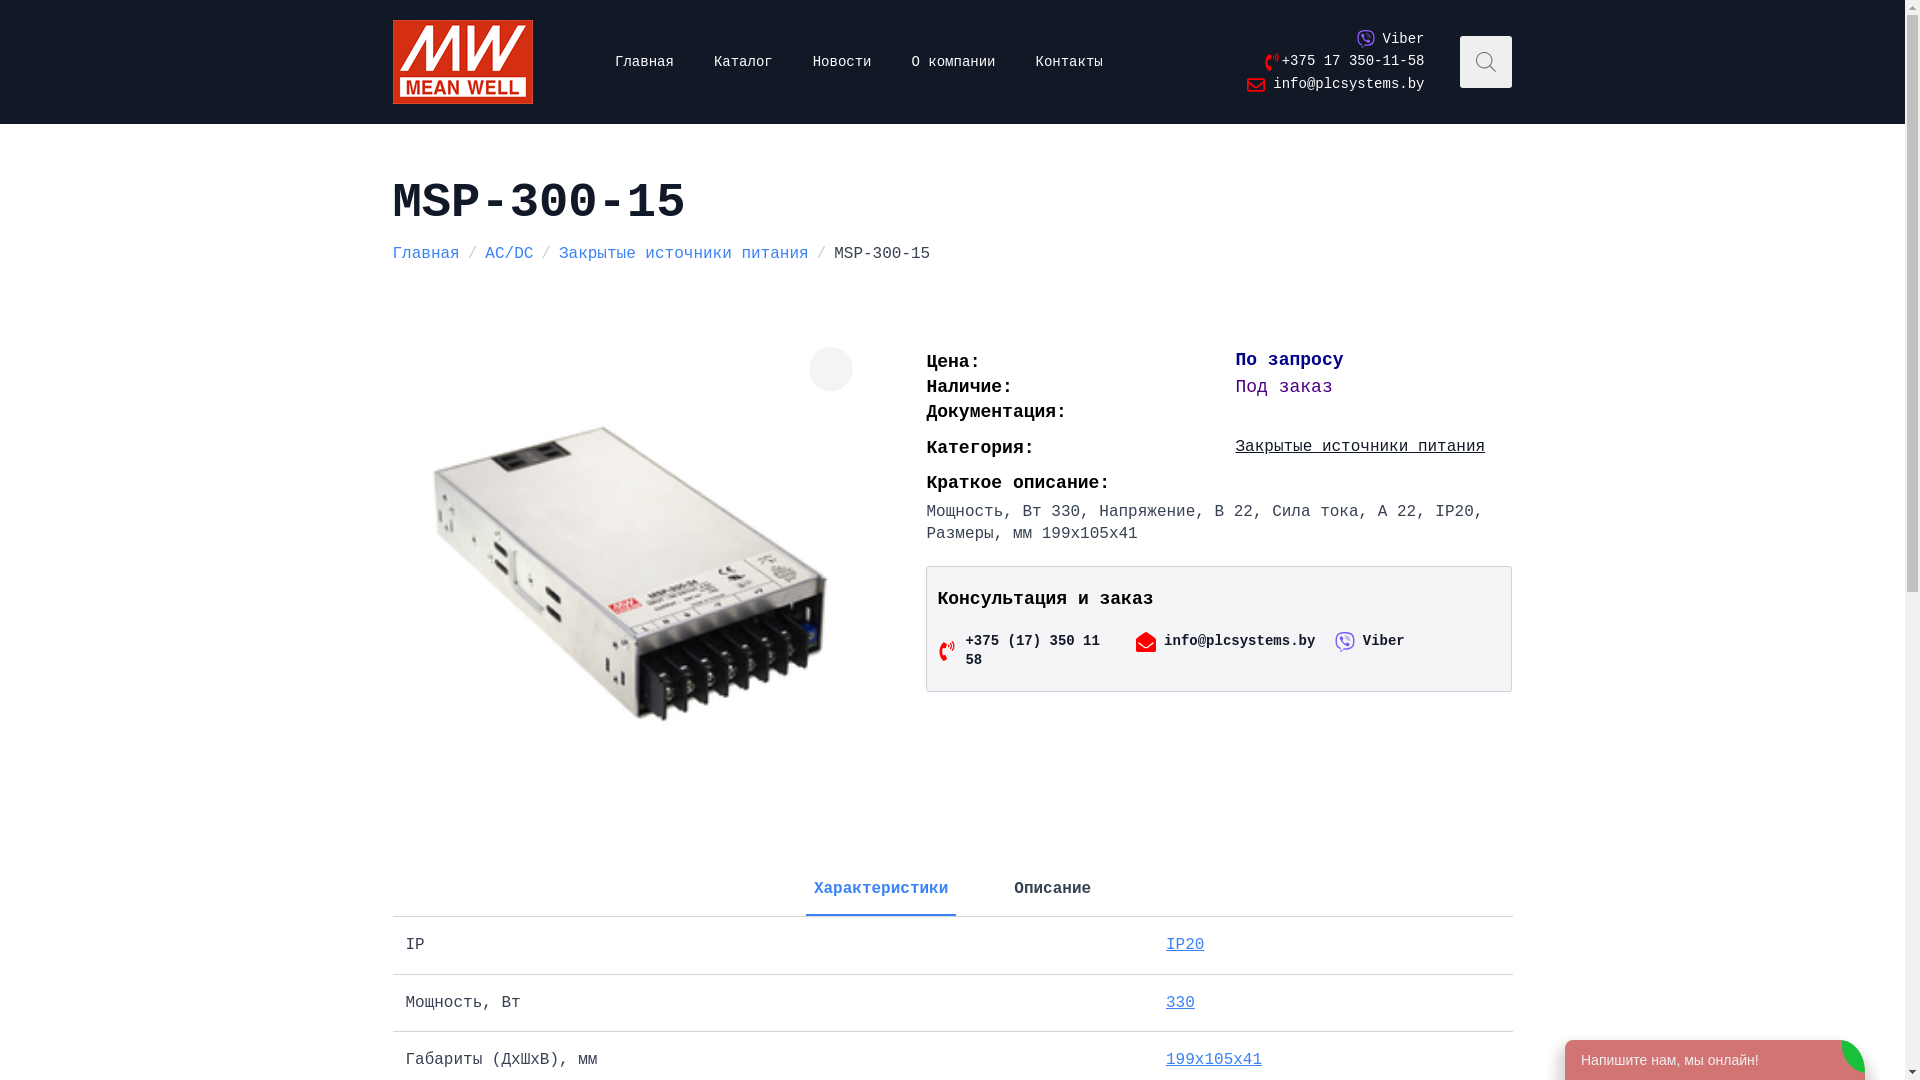 This screenshot has height=1080, width=1920. I want to click on IP20, so click(1185, 945).